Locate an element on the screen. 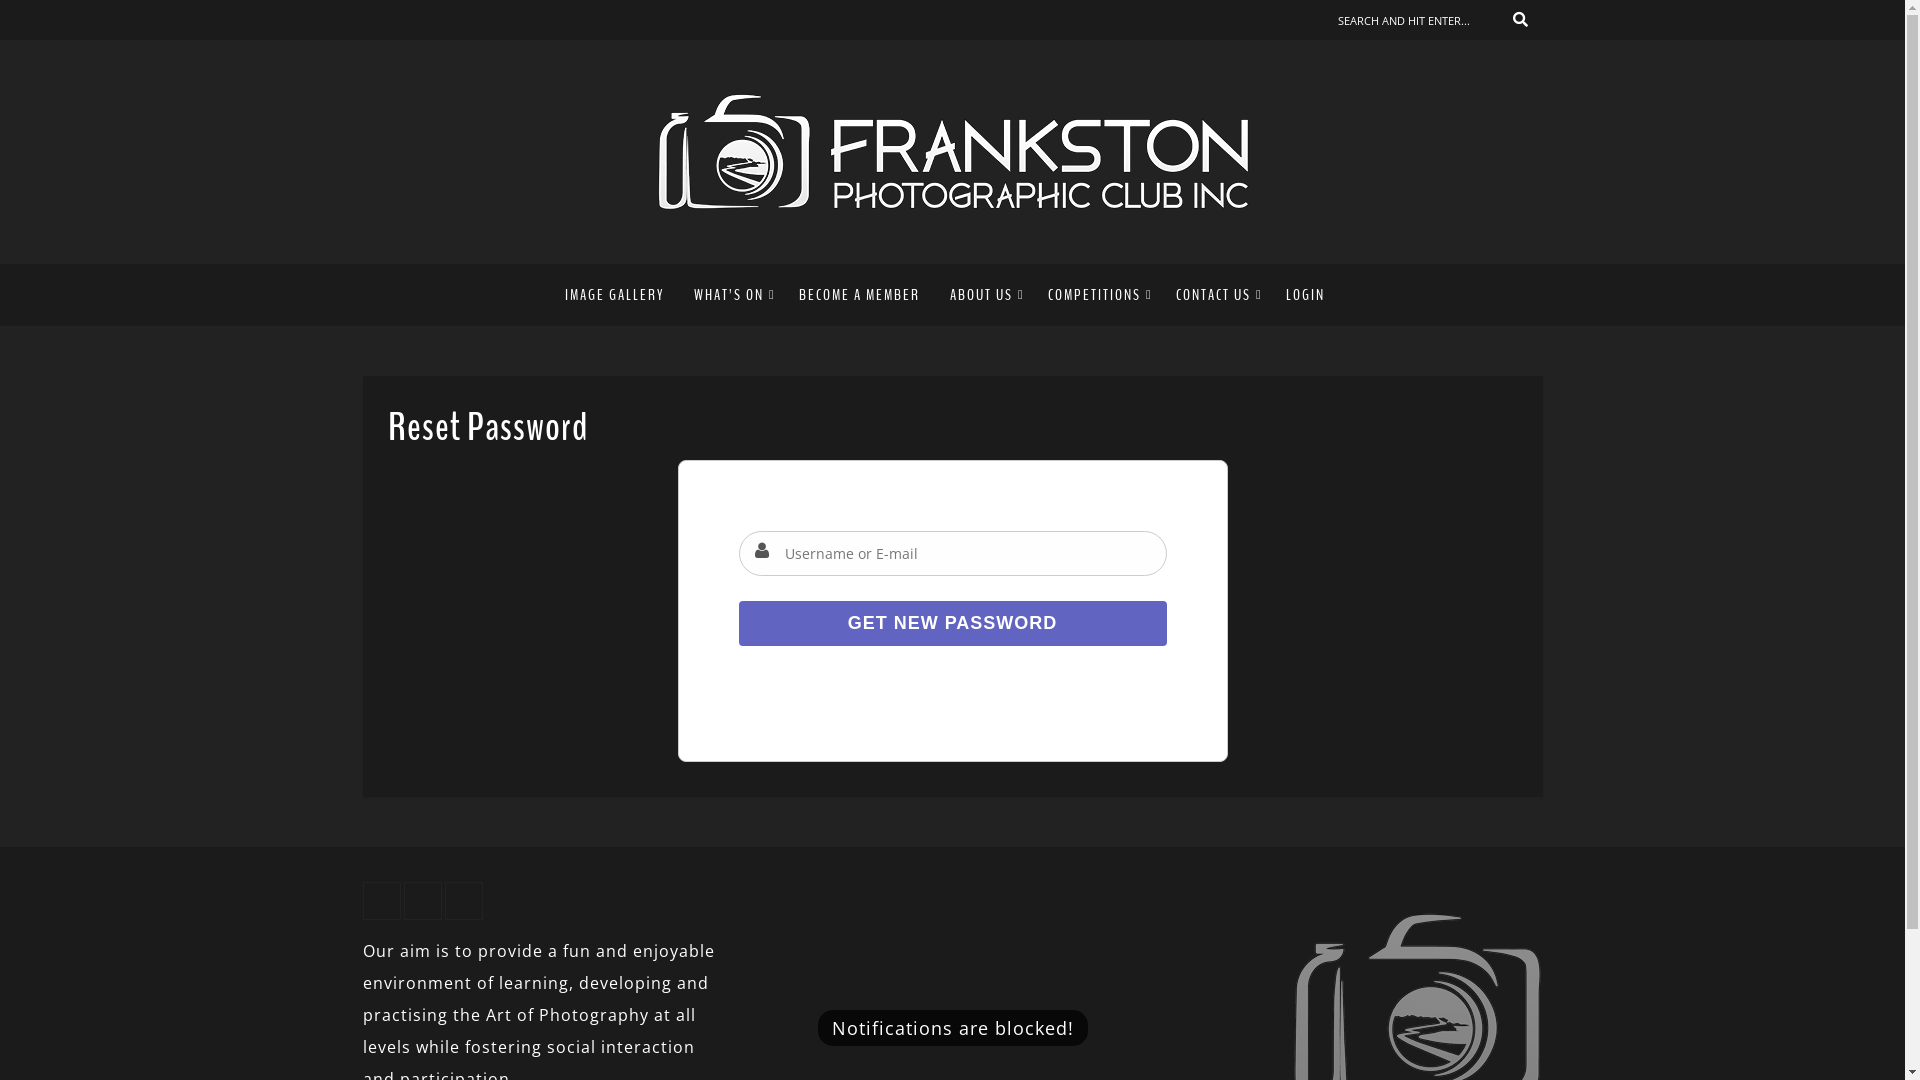 The width and height of the screenshot is (1920, 1080). LOGIN is located at coordinates (1306, 295).